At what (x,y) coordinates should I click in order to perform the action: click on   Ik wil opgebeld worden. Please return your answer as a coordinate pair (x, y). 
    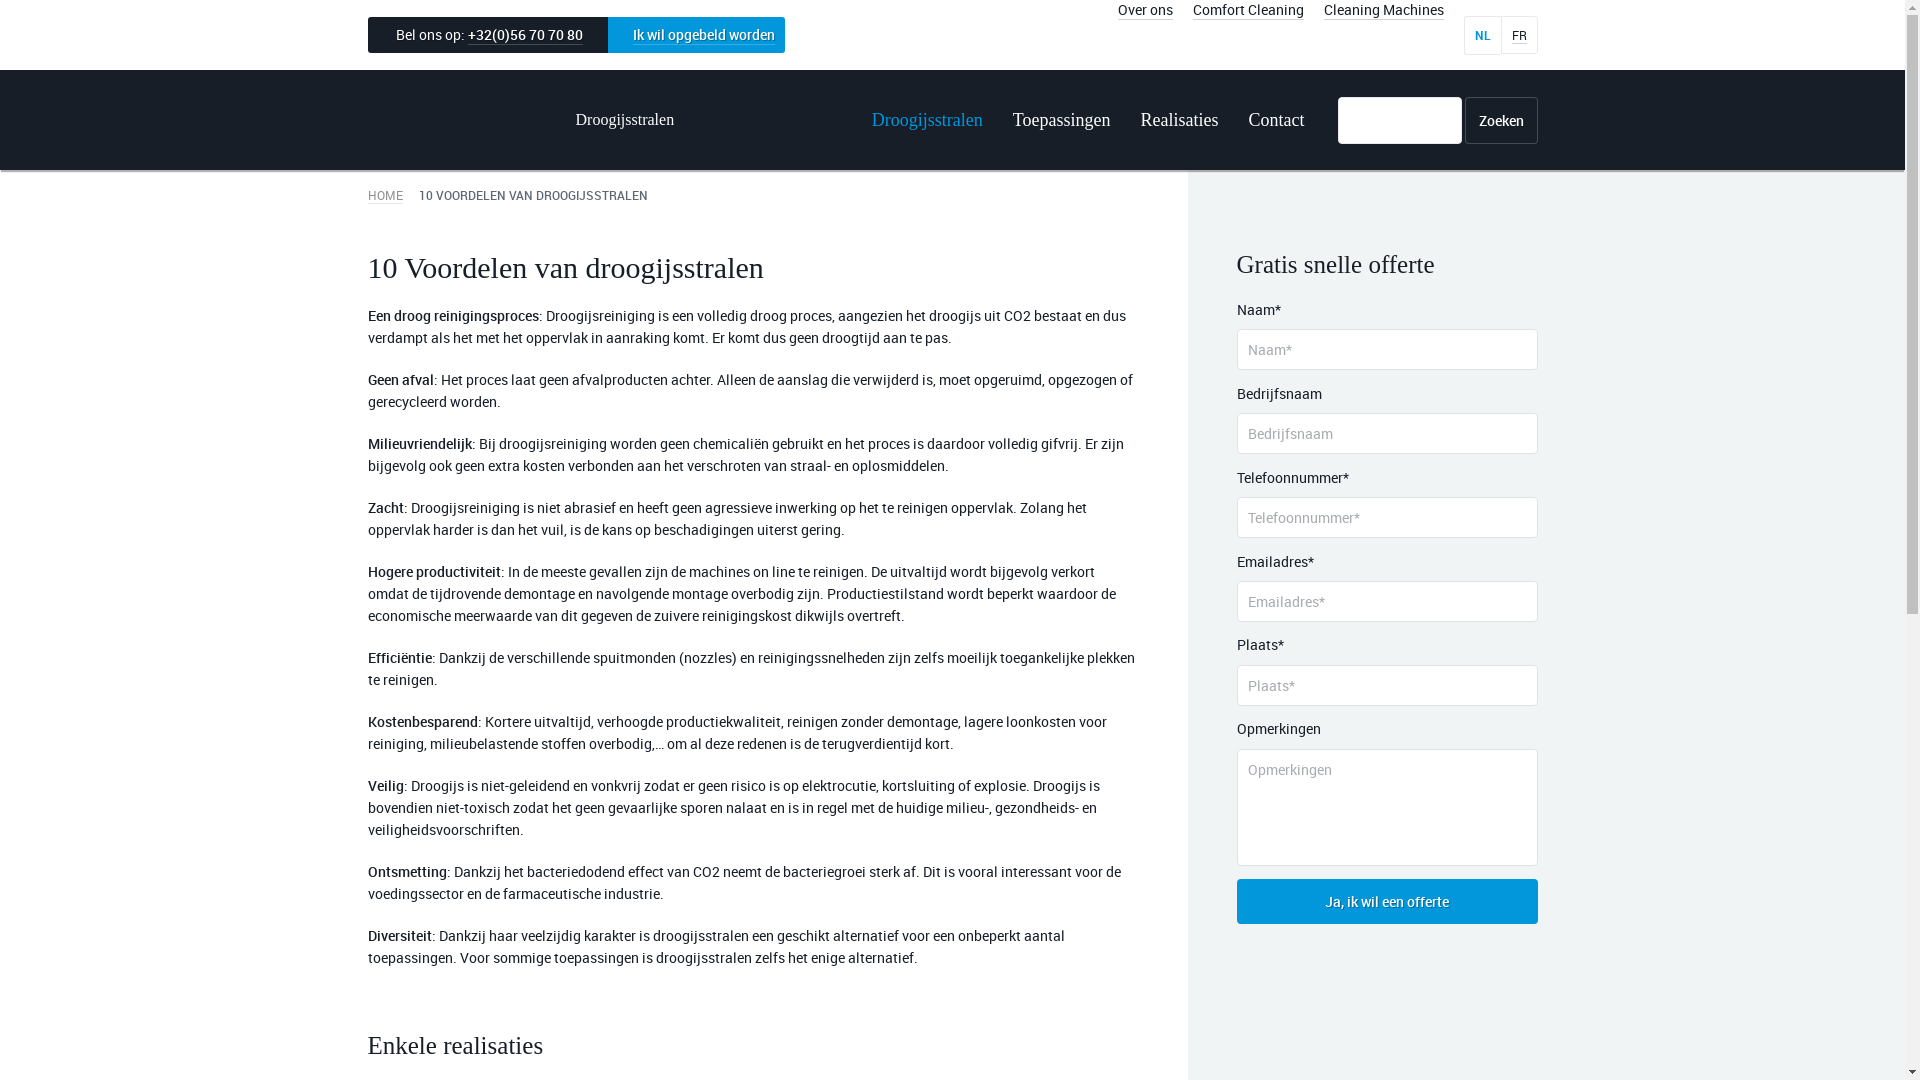
    Looking at the image, I should click on (696, 36).